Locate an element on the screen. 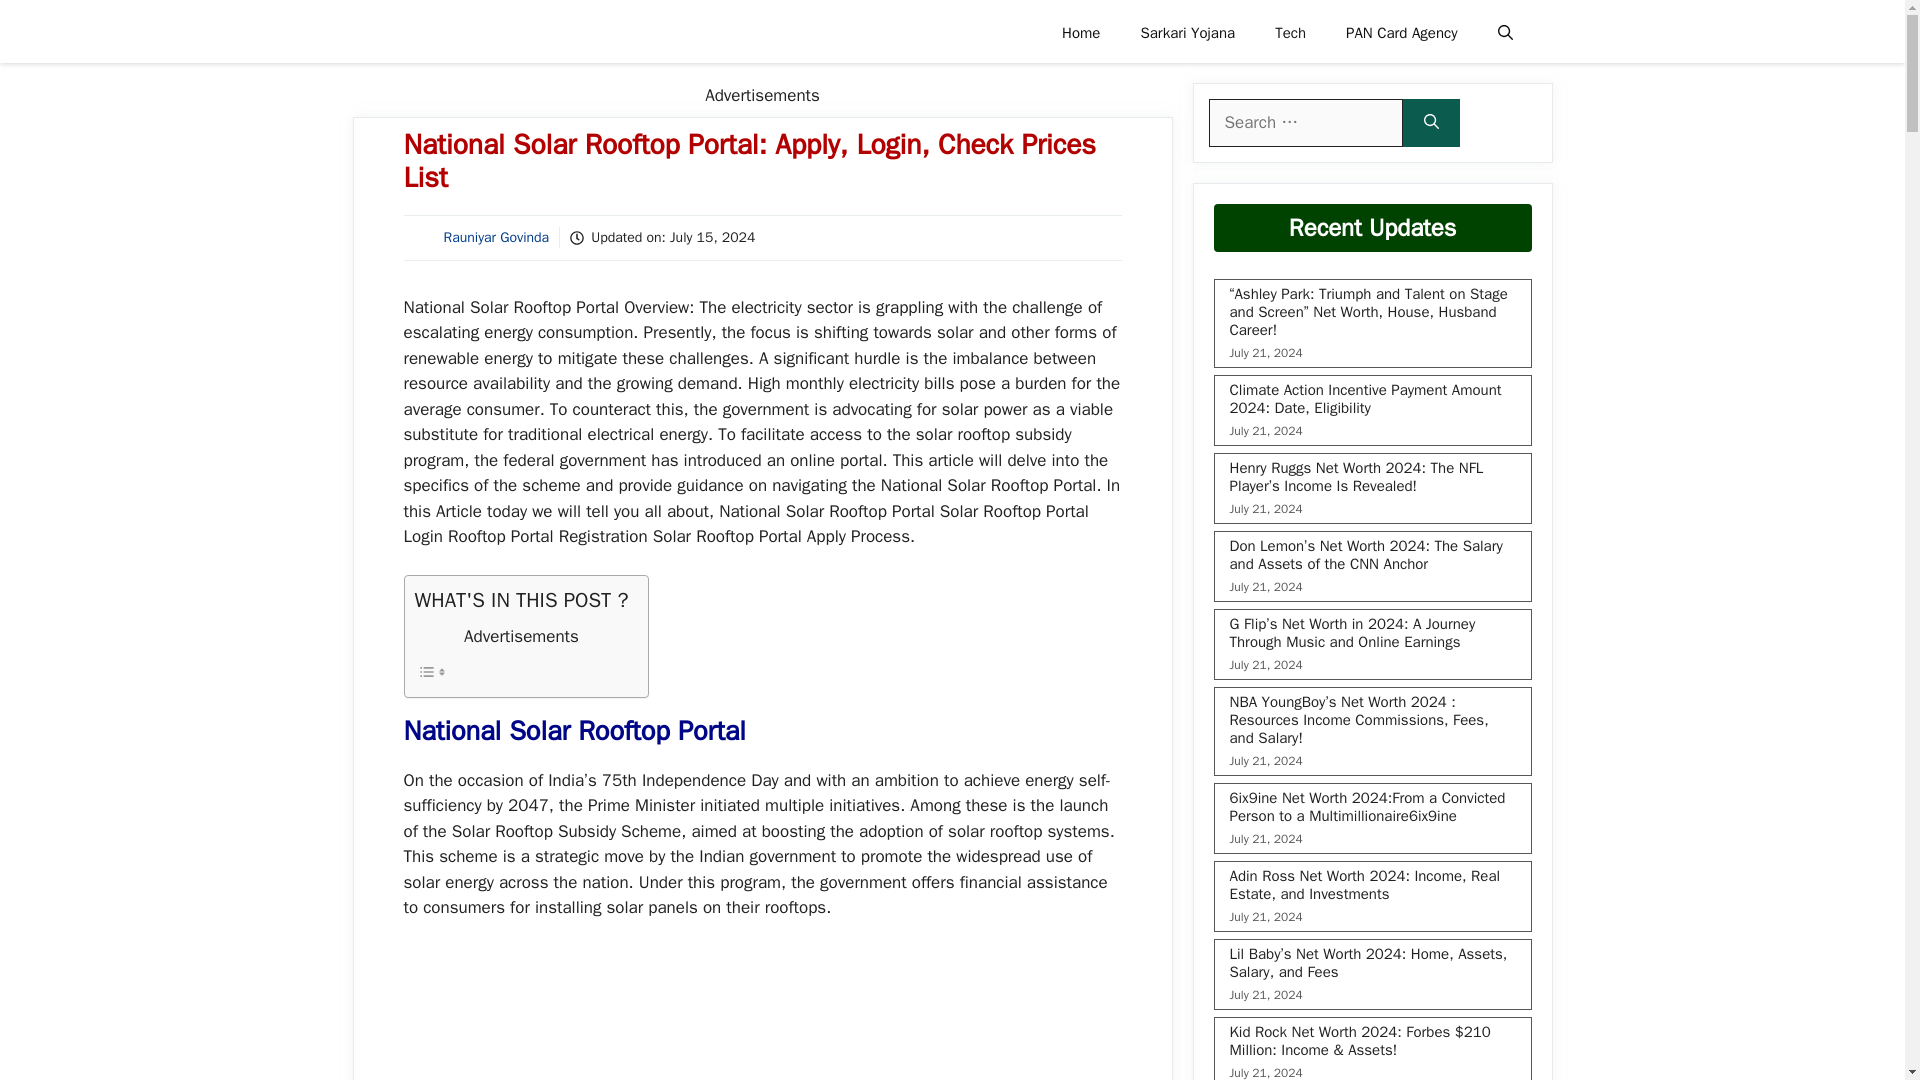  Rauniyar Govinda is located at coordinates (496, 237).